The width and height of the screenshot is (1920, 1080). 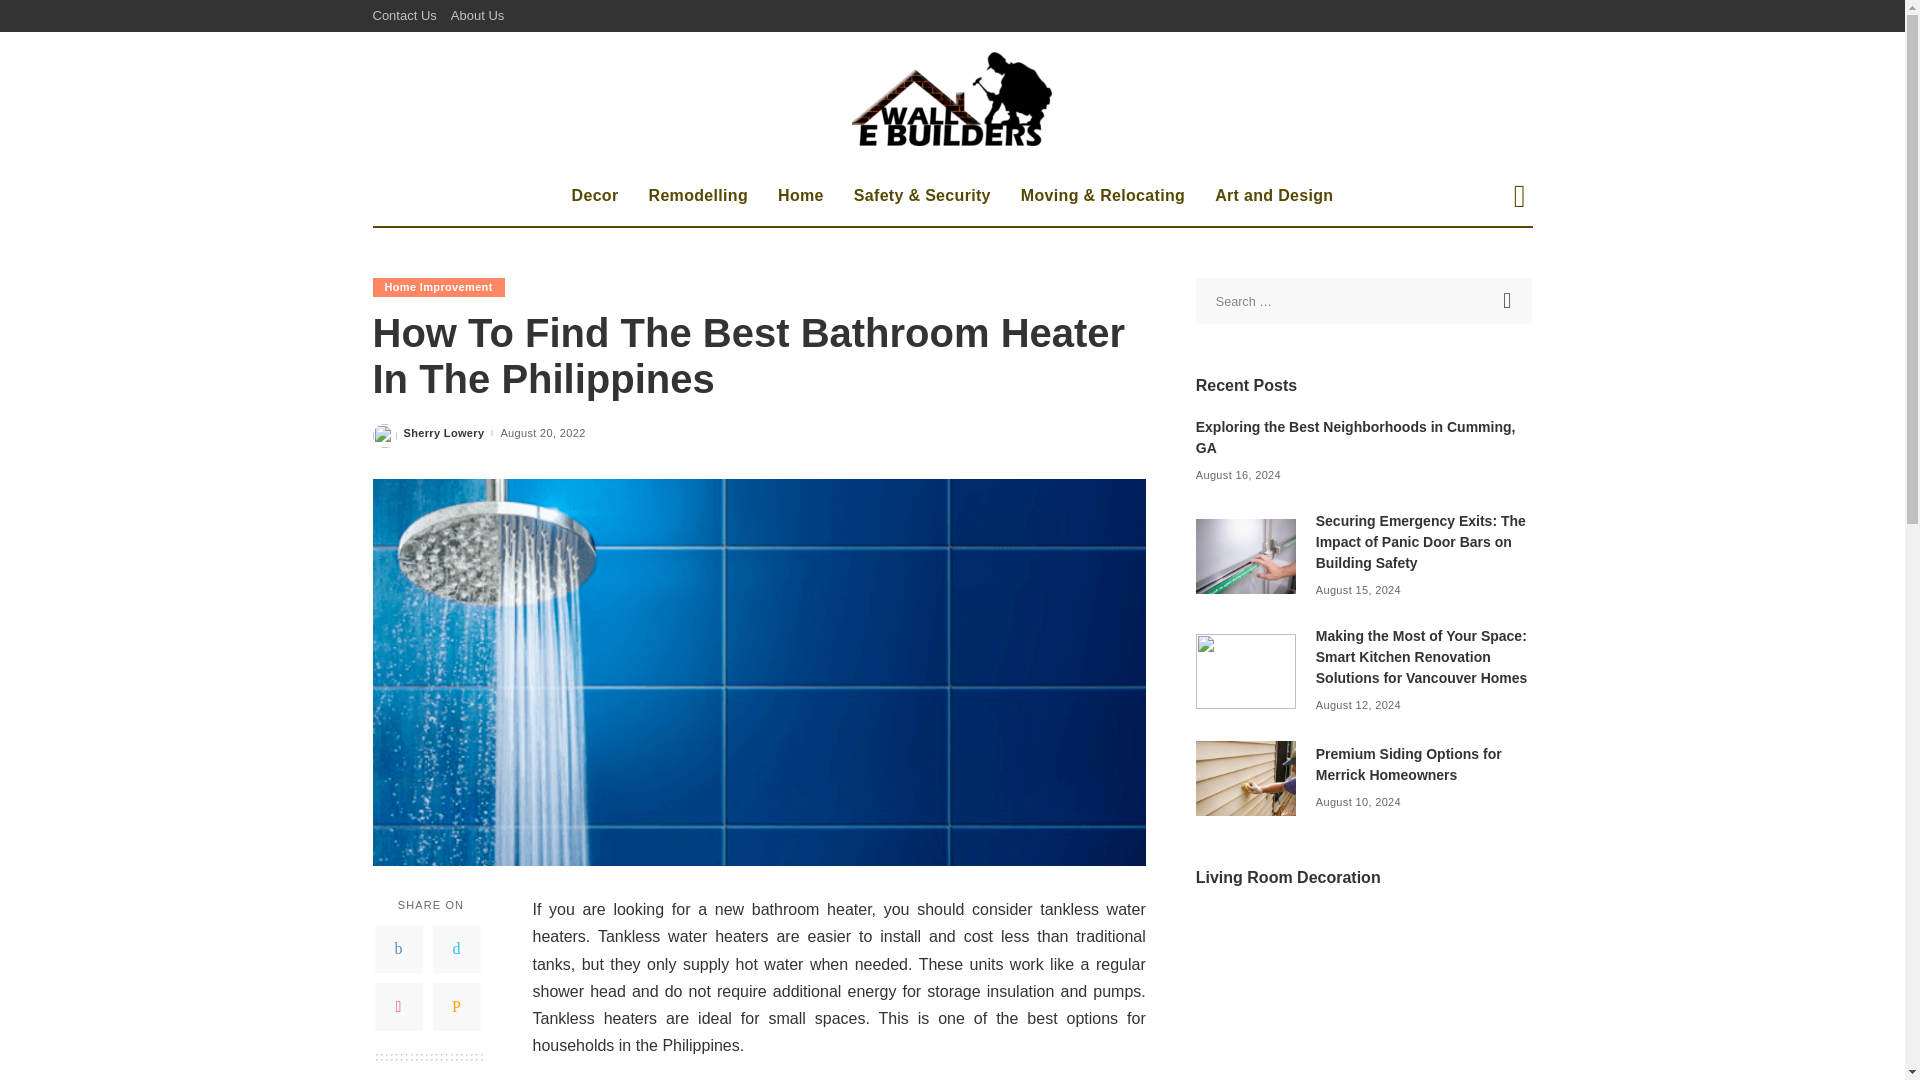 What do you see at coordinates (456, 1006) in the screenshot?
I see `Email` at bounding box center [456, 1006].